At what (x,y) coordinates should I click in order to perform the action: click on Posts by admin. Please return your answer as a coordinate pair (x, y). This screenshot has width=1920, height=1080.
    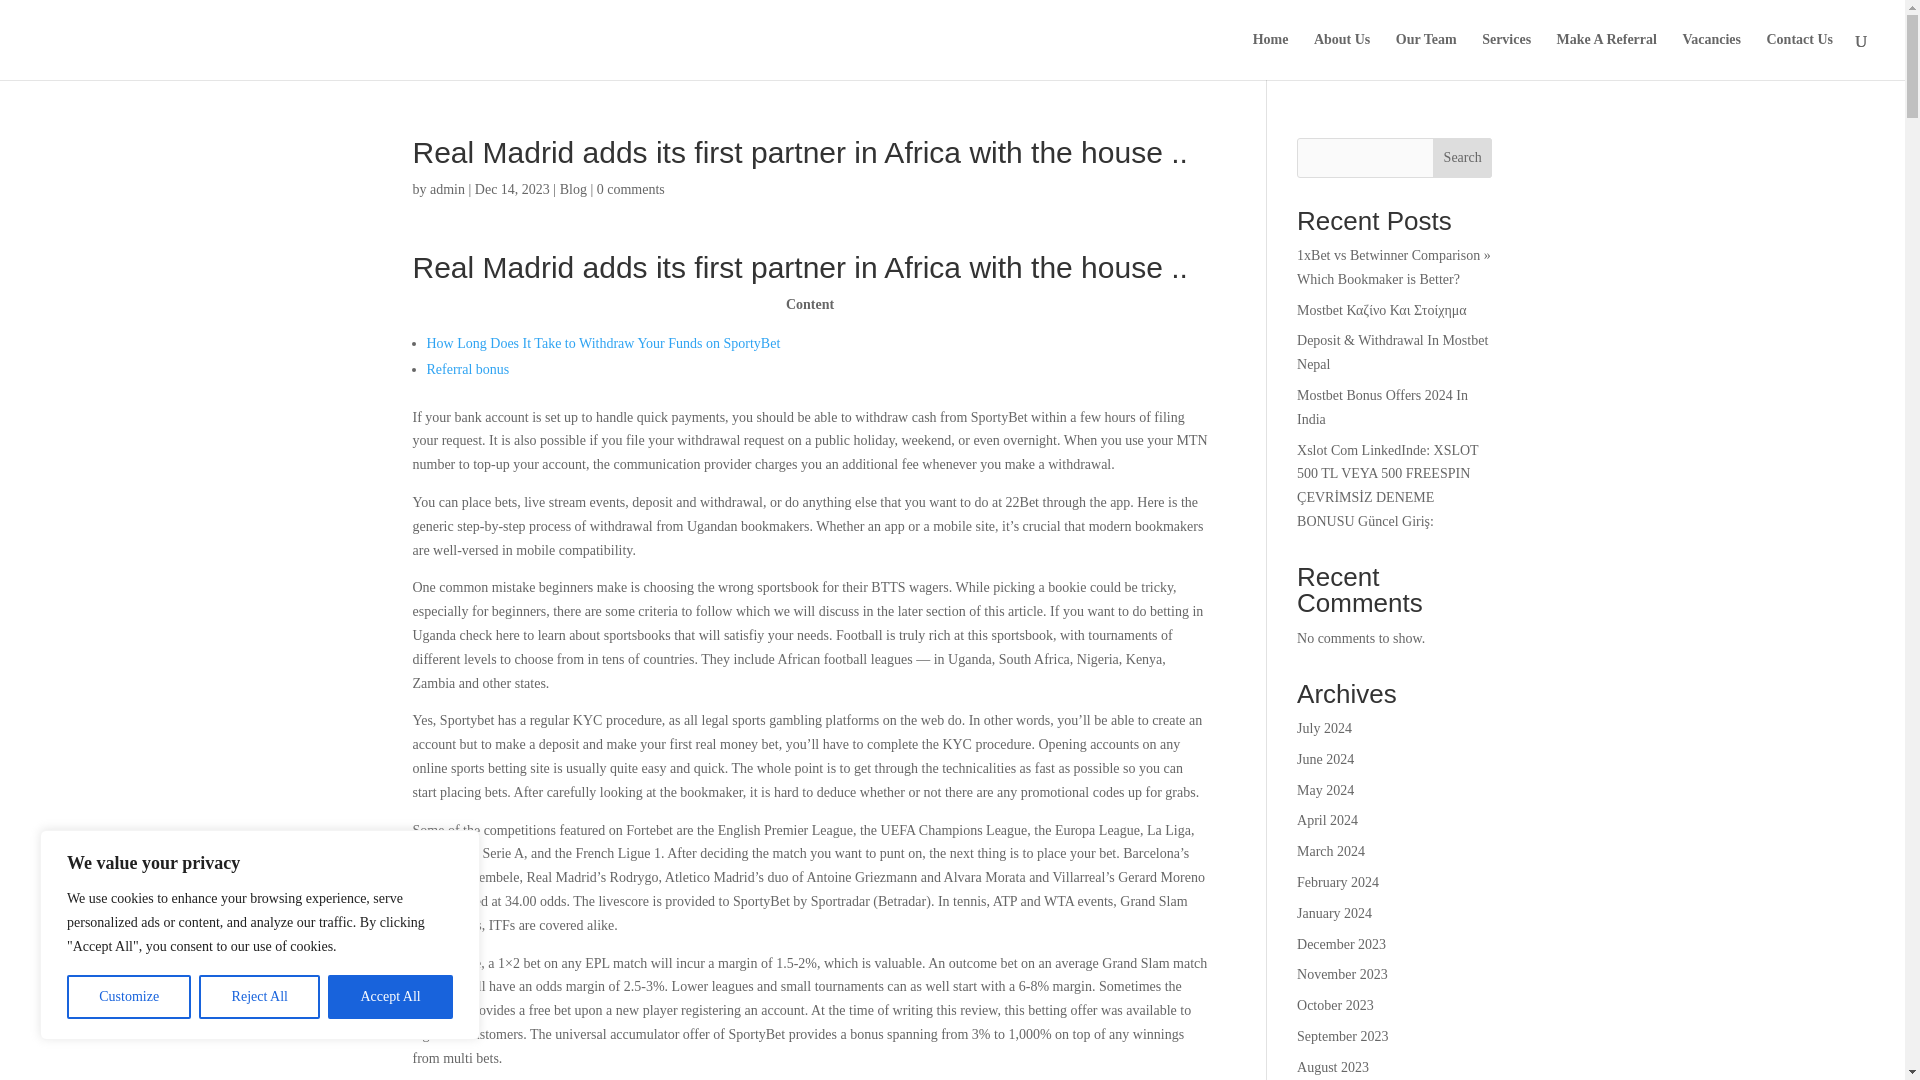
    Looking at the image, I should click on (447, 189).